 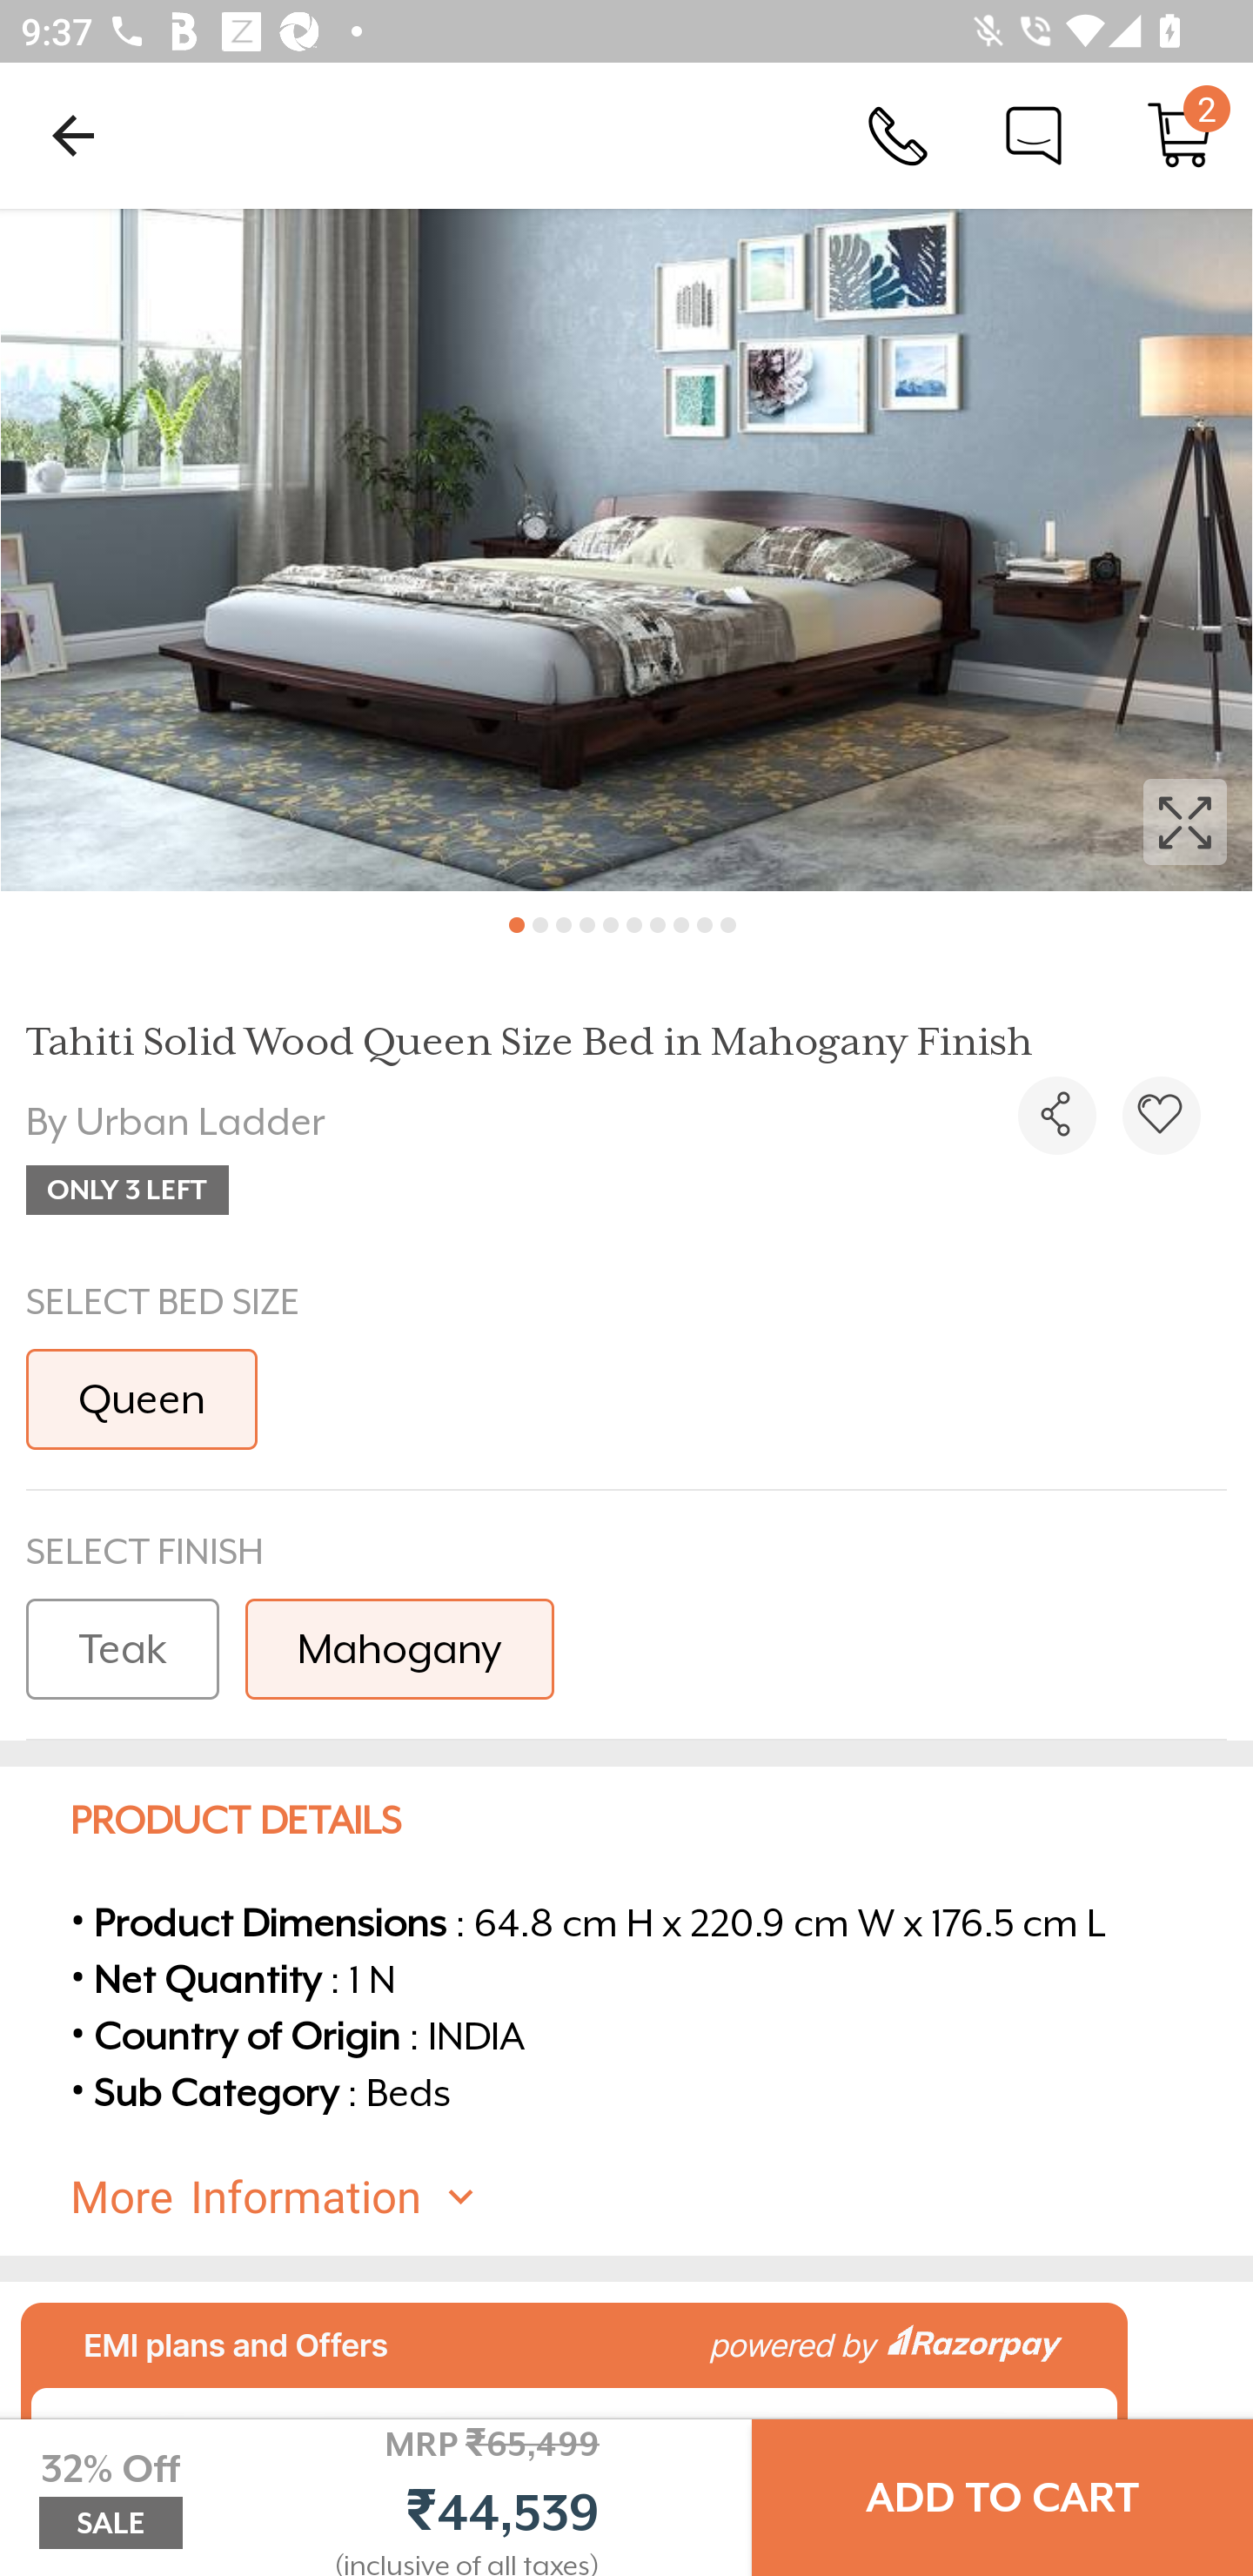 I want to click on More Information , so click(x=652, y=2198).